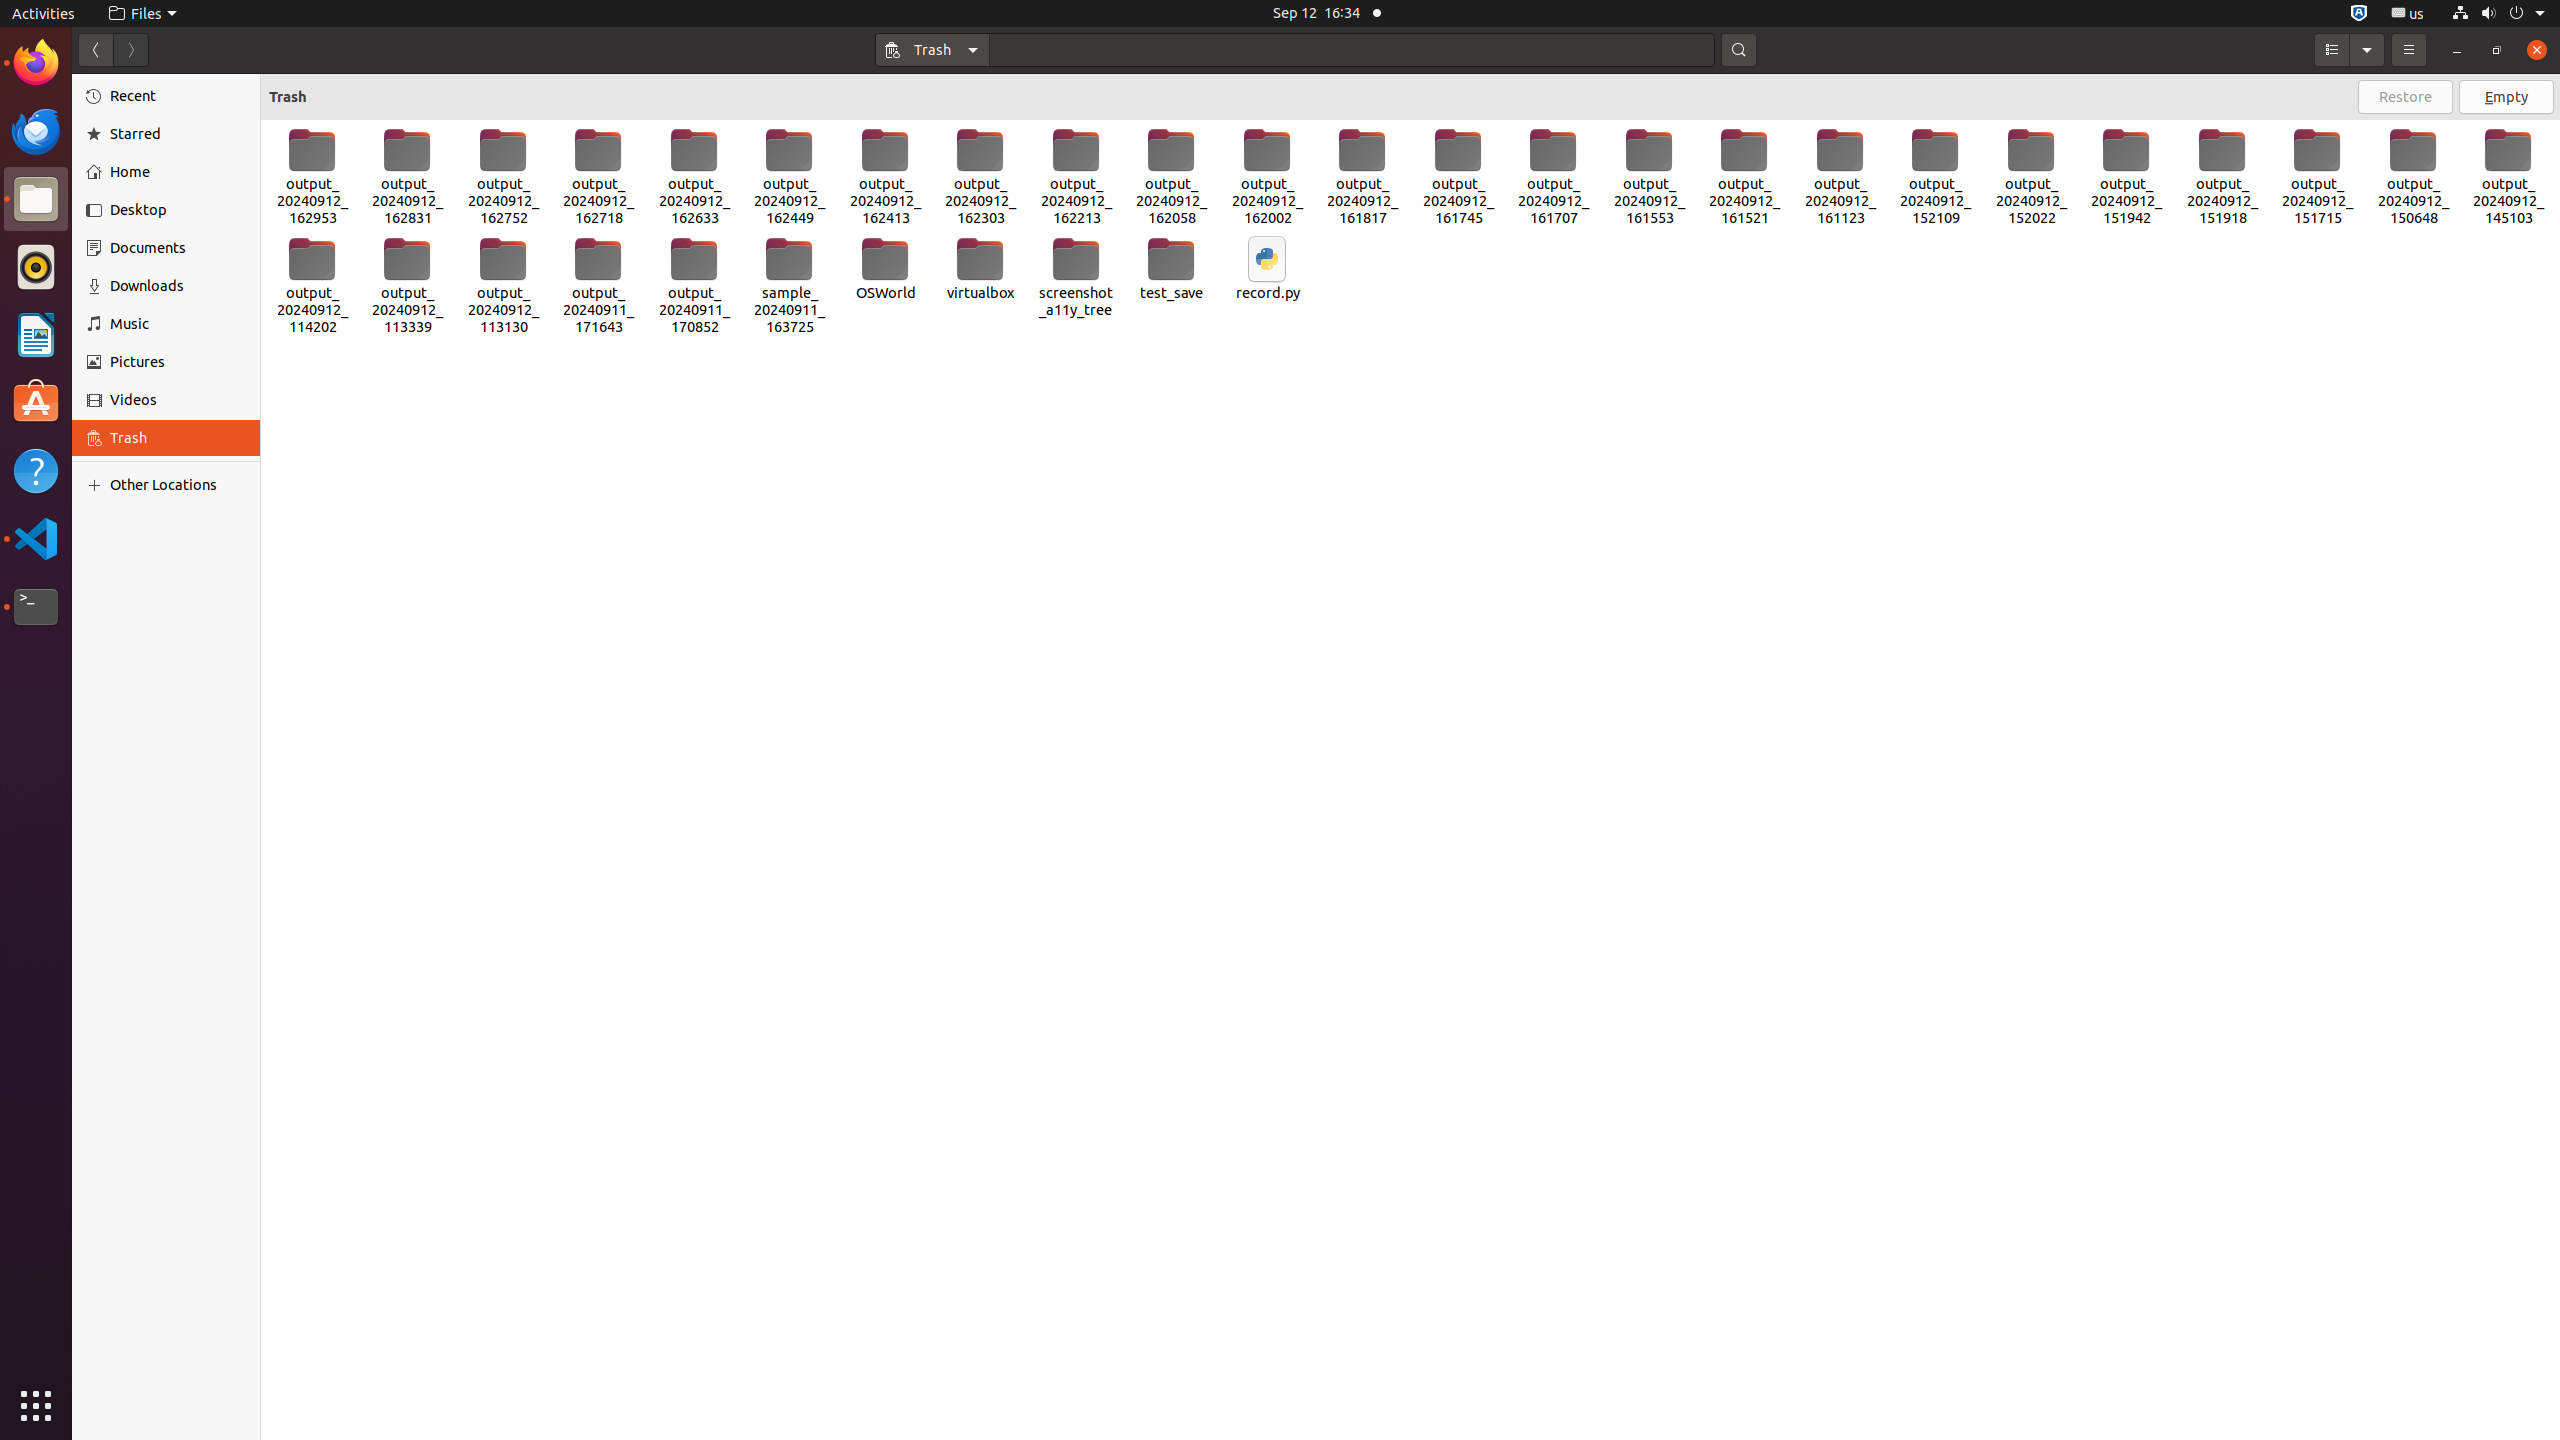 Image resolution: width=2560 pixels, height=1440 pixels. Describe the element at coordinates (2127, 177) in the screenshot. I see `output_20240912_151942` at that location.